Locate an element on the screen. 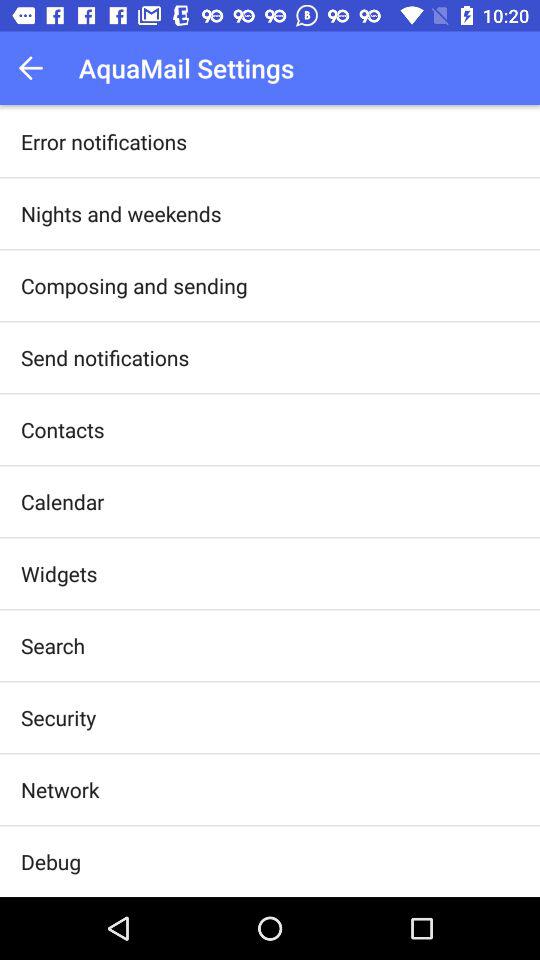 The width and height of the screenshot is (540, 960). scroll until security icon is located at coordinates (58, 717).